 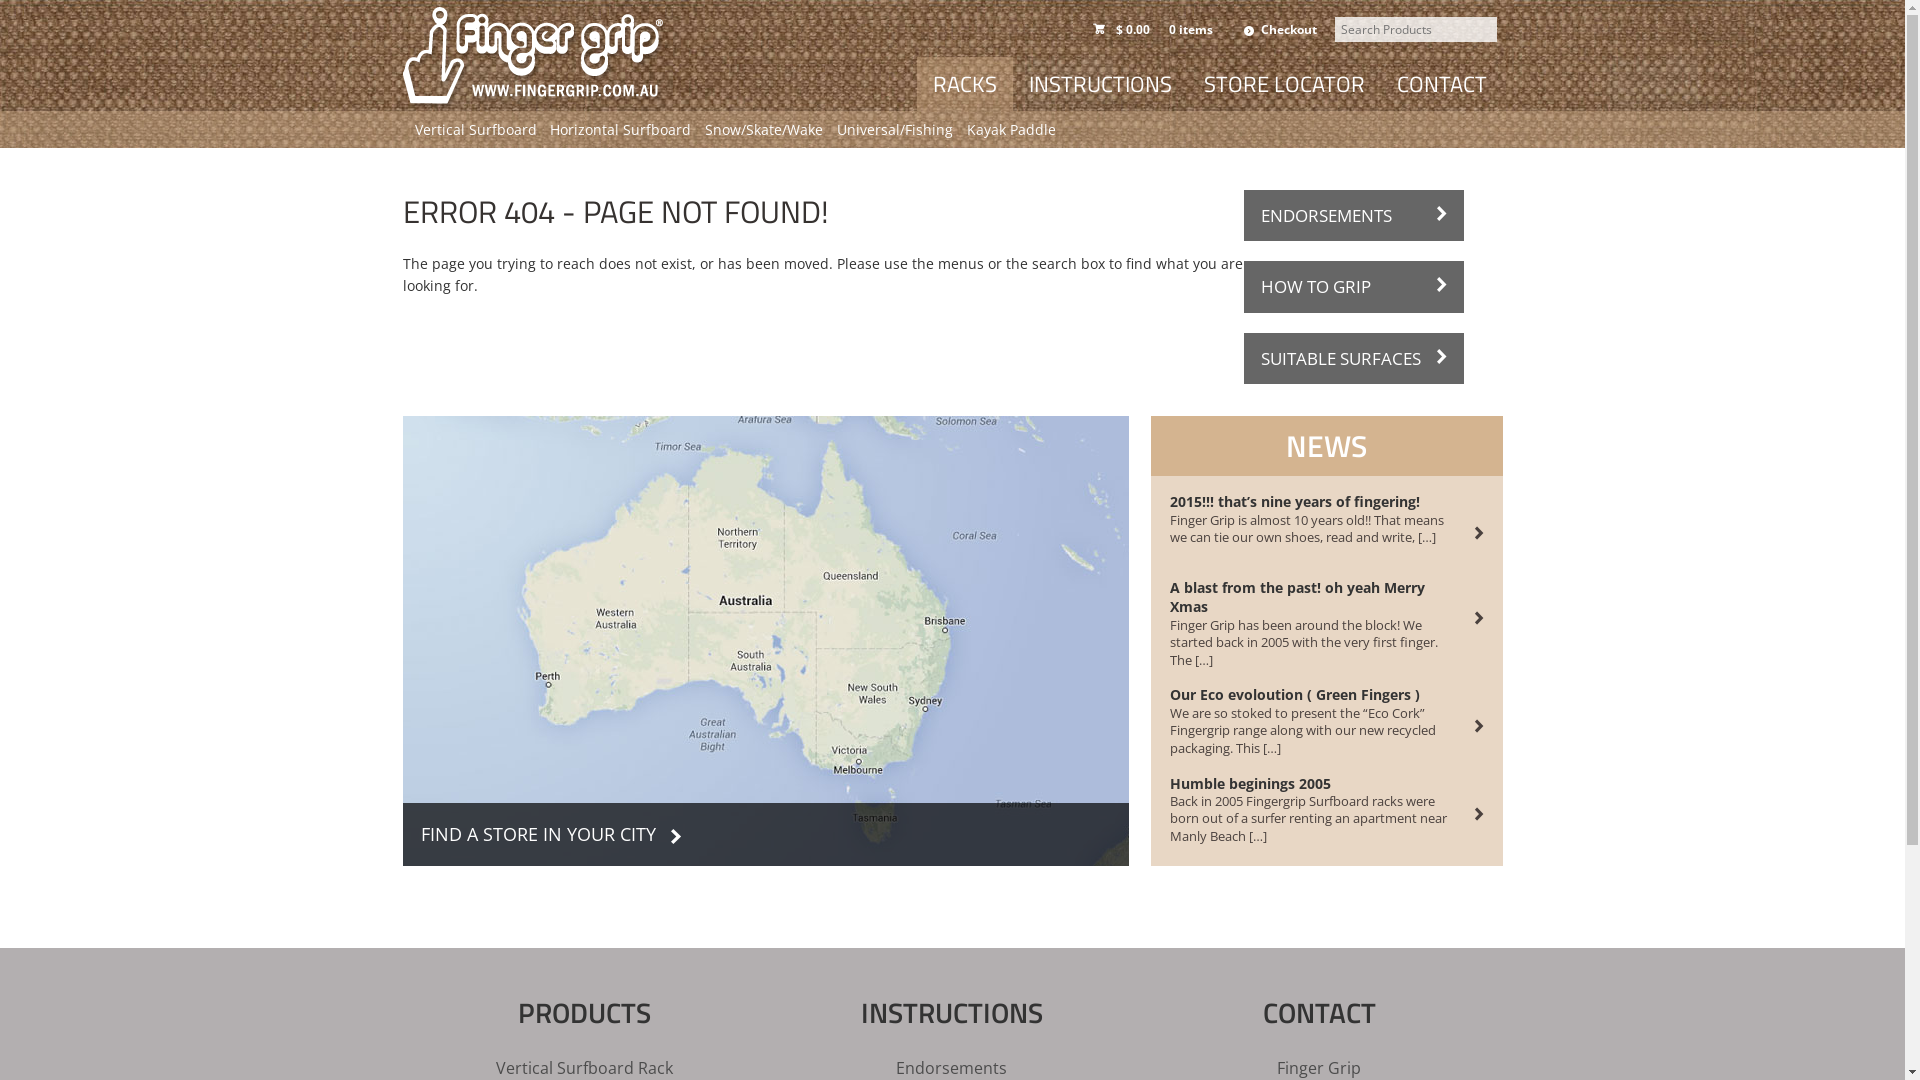 What do you see at coordinates (1441, 84) in the screenshot?
I see `CONTACT` at bounding box center [1441, 84].